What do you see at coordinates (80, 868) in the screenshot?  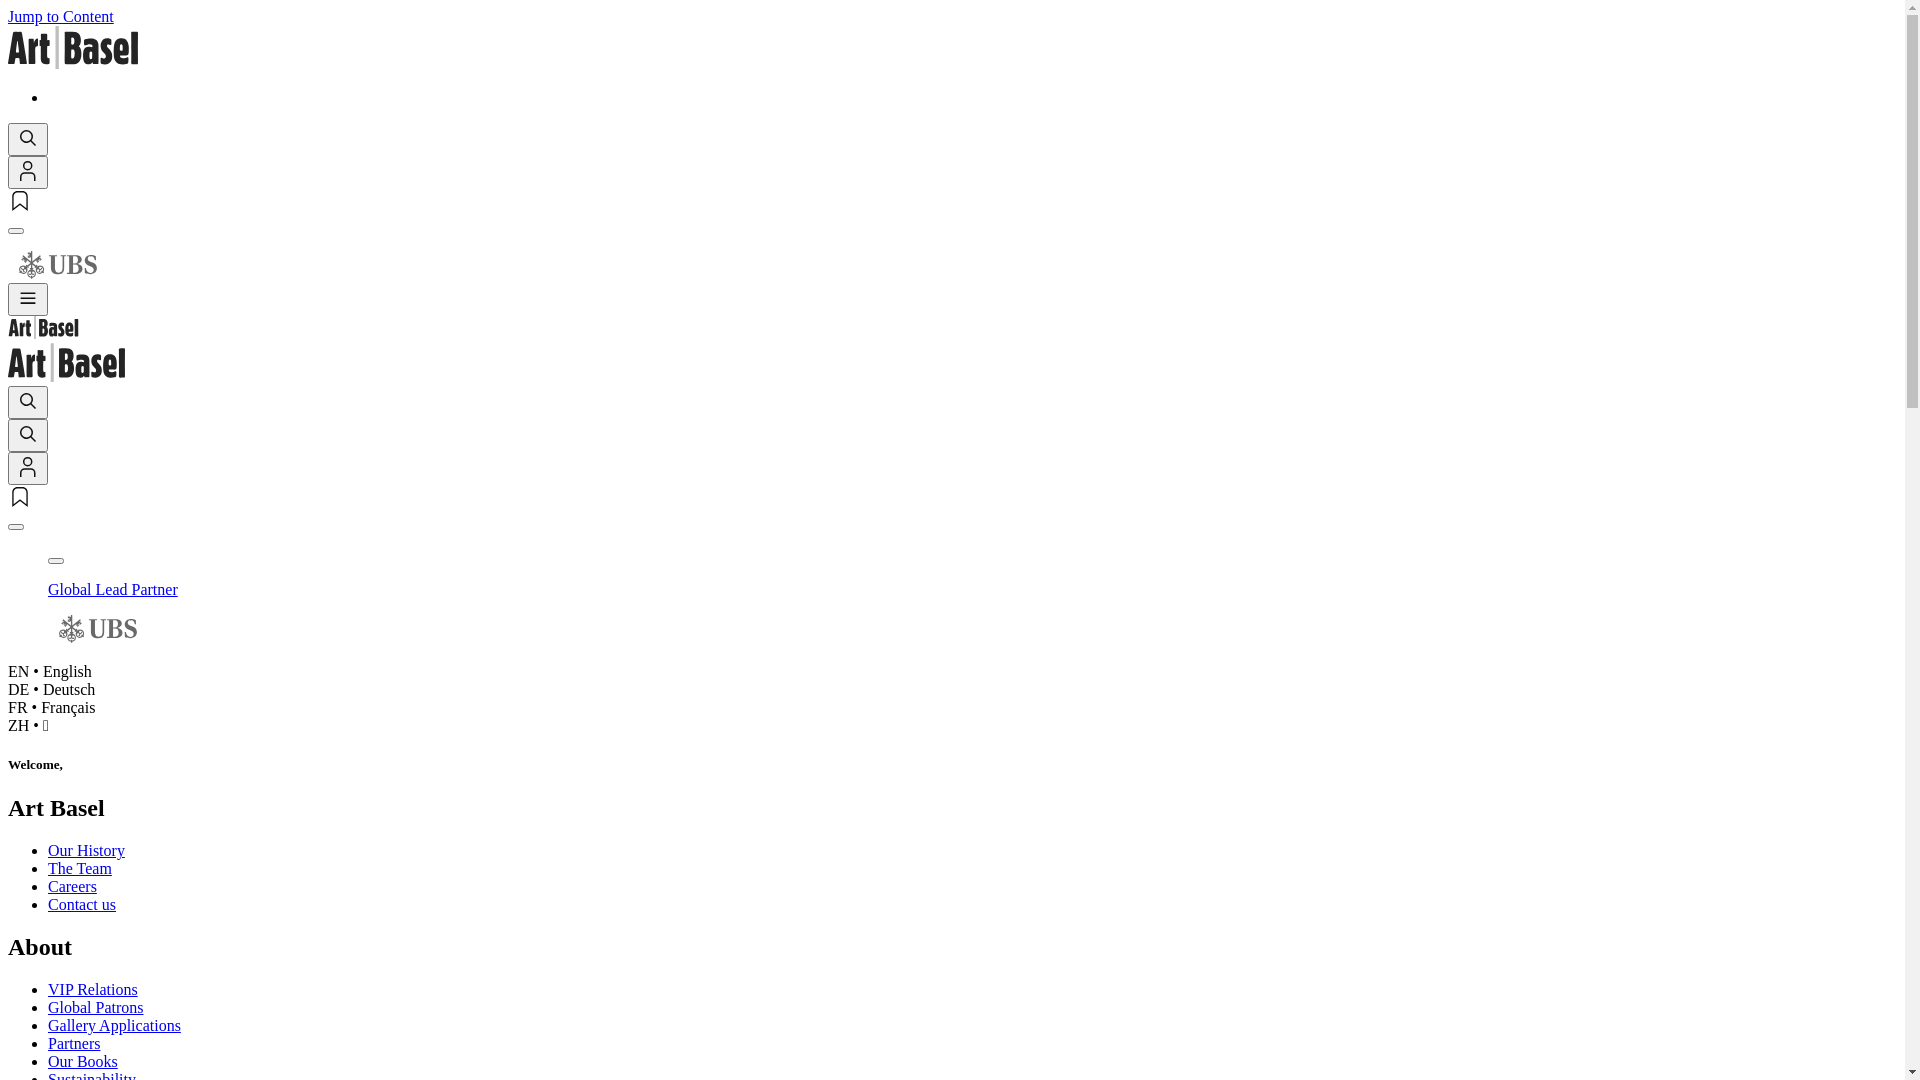 I see `The Team` at bounding box center [80, 868].